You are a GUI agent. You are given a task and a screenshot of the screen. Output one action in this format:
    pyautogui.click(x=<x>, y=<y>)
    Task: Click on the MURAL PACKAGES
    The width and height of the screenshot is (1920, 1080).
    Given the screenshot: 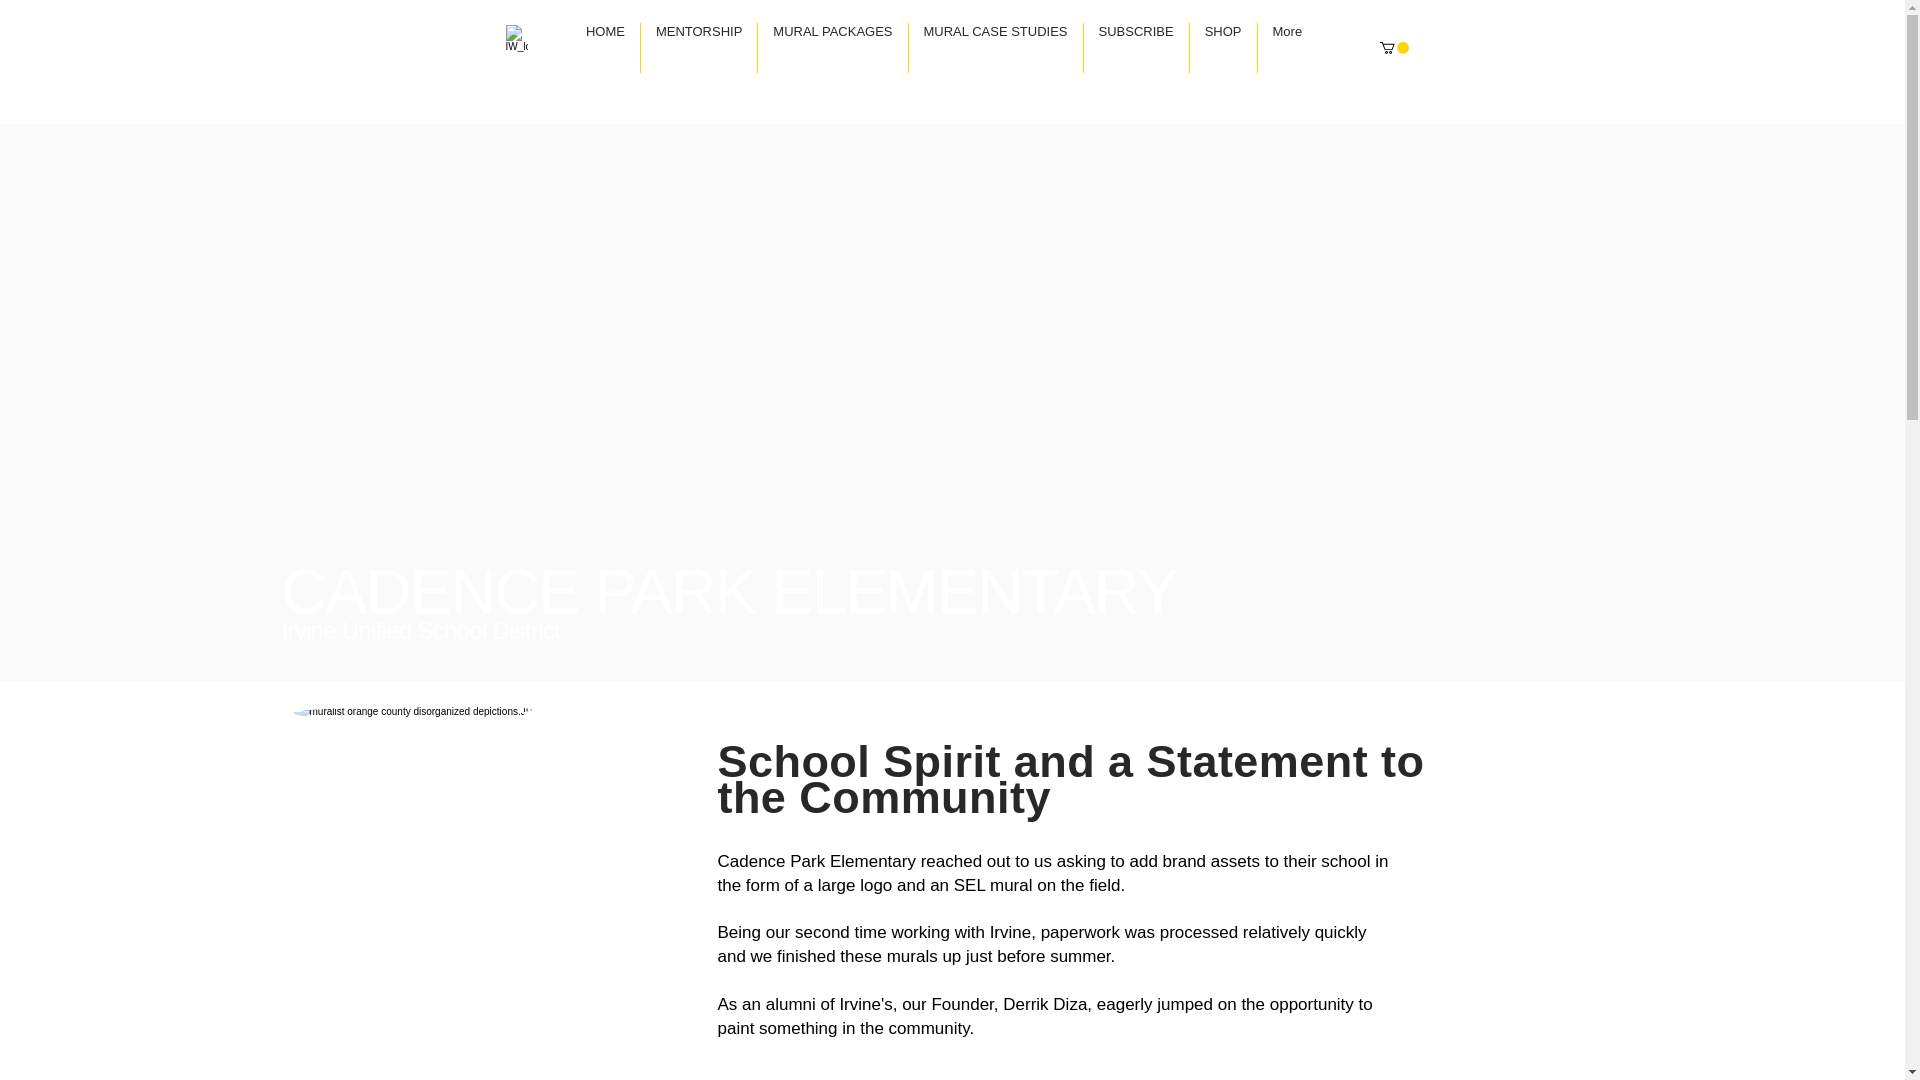 What is the action you would take?
    pyautogui.click(x=832, y=48)
    